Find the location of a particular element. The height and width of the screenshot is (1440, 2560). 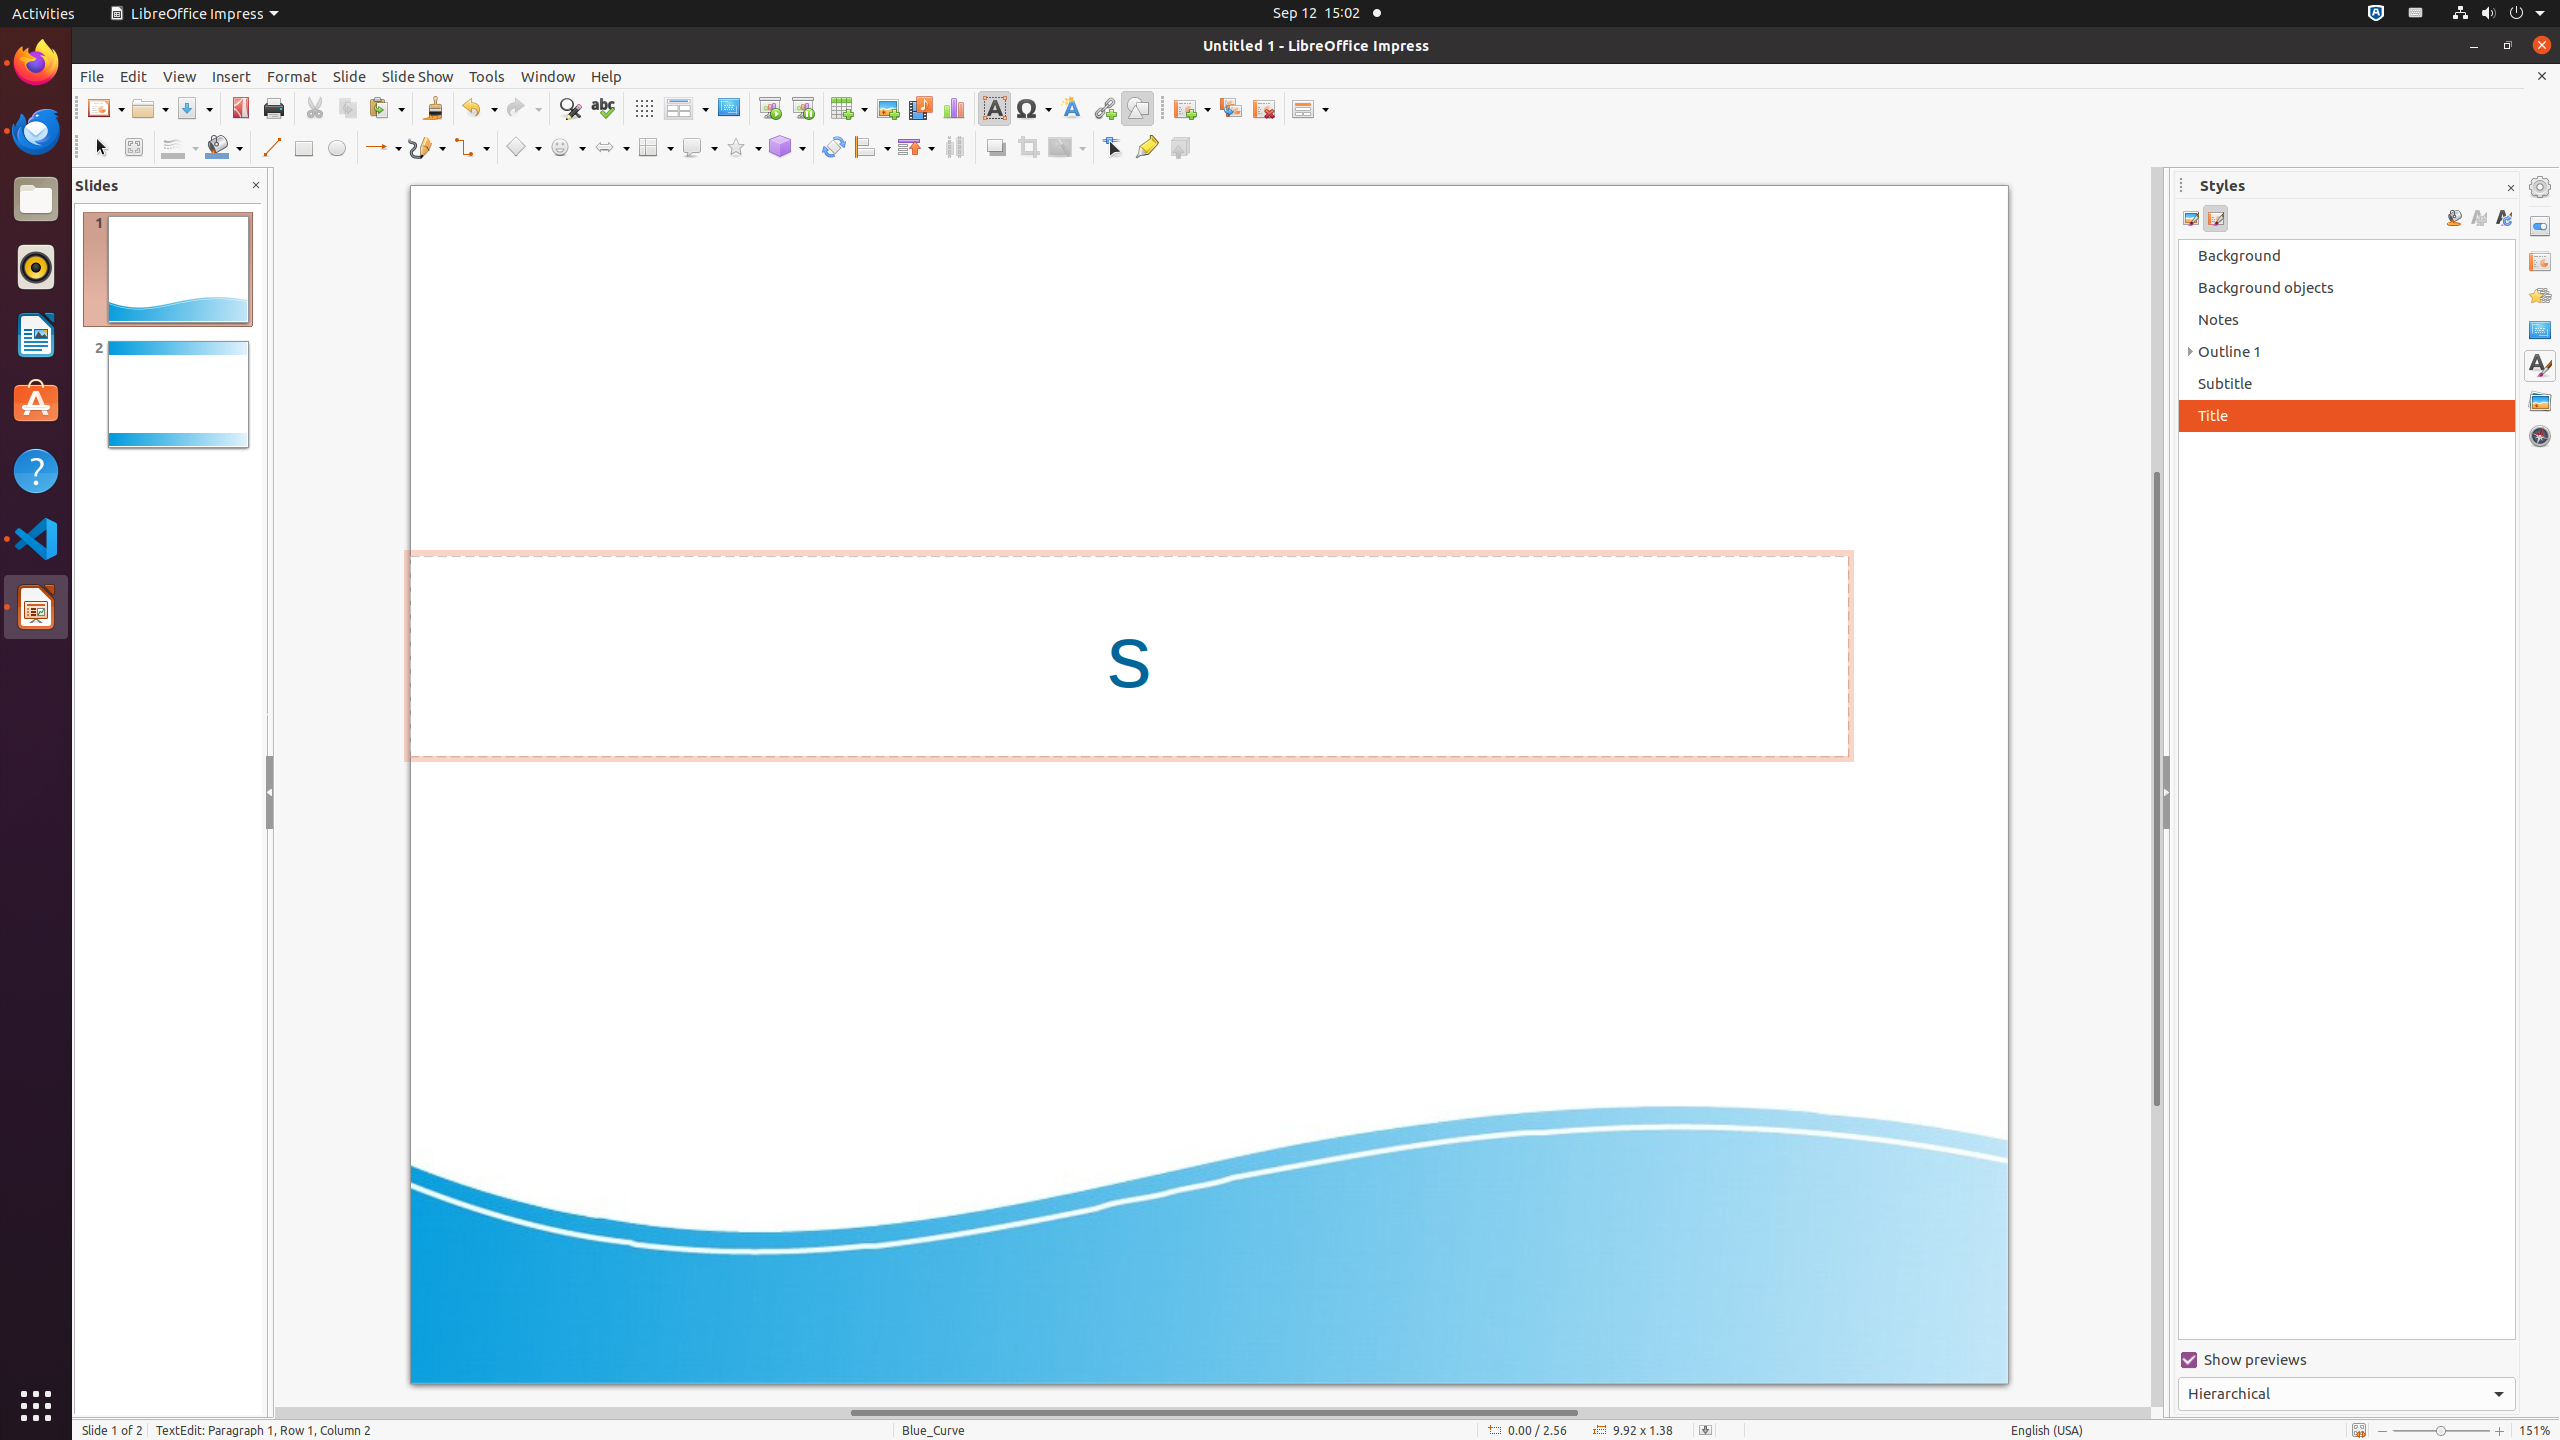

Align is located at coordinates (872, 148).